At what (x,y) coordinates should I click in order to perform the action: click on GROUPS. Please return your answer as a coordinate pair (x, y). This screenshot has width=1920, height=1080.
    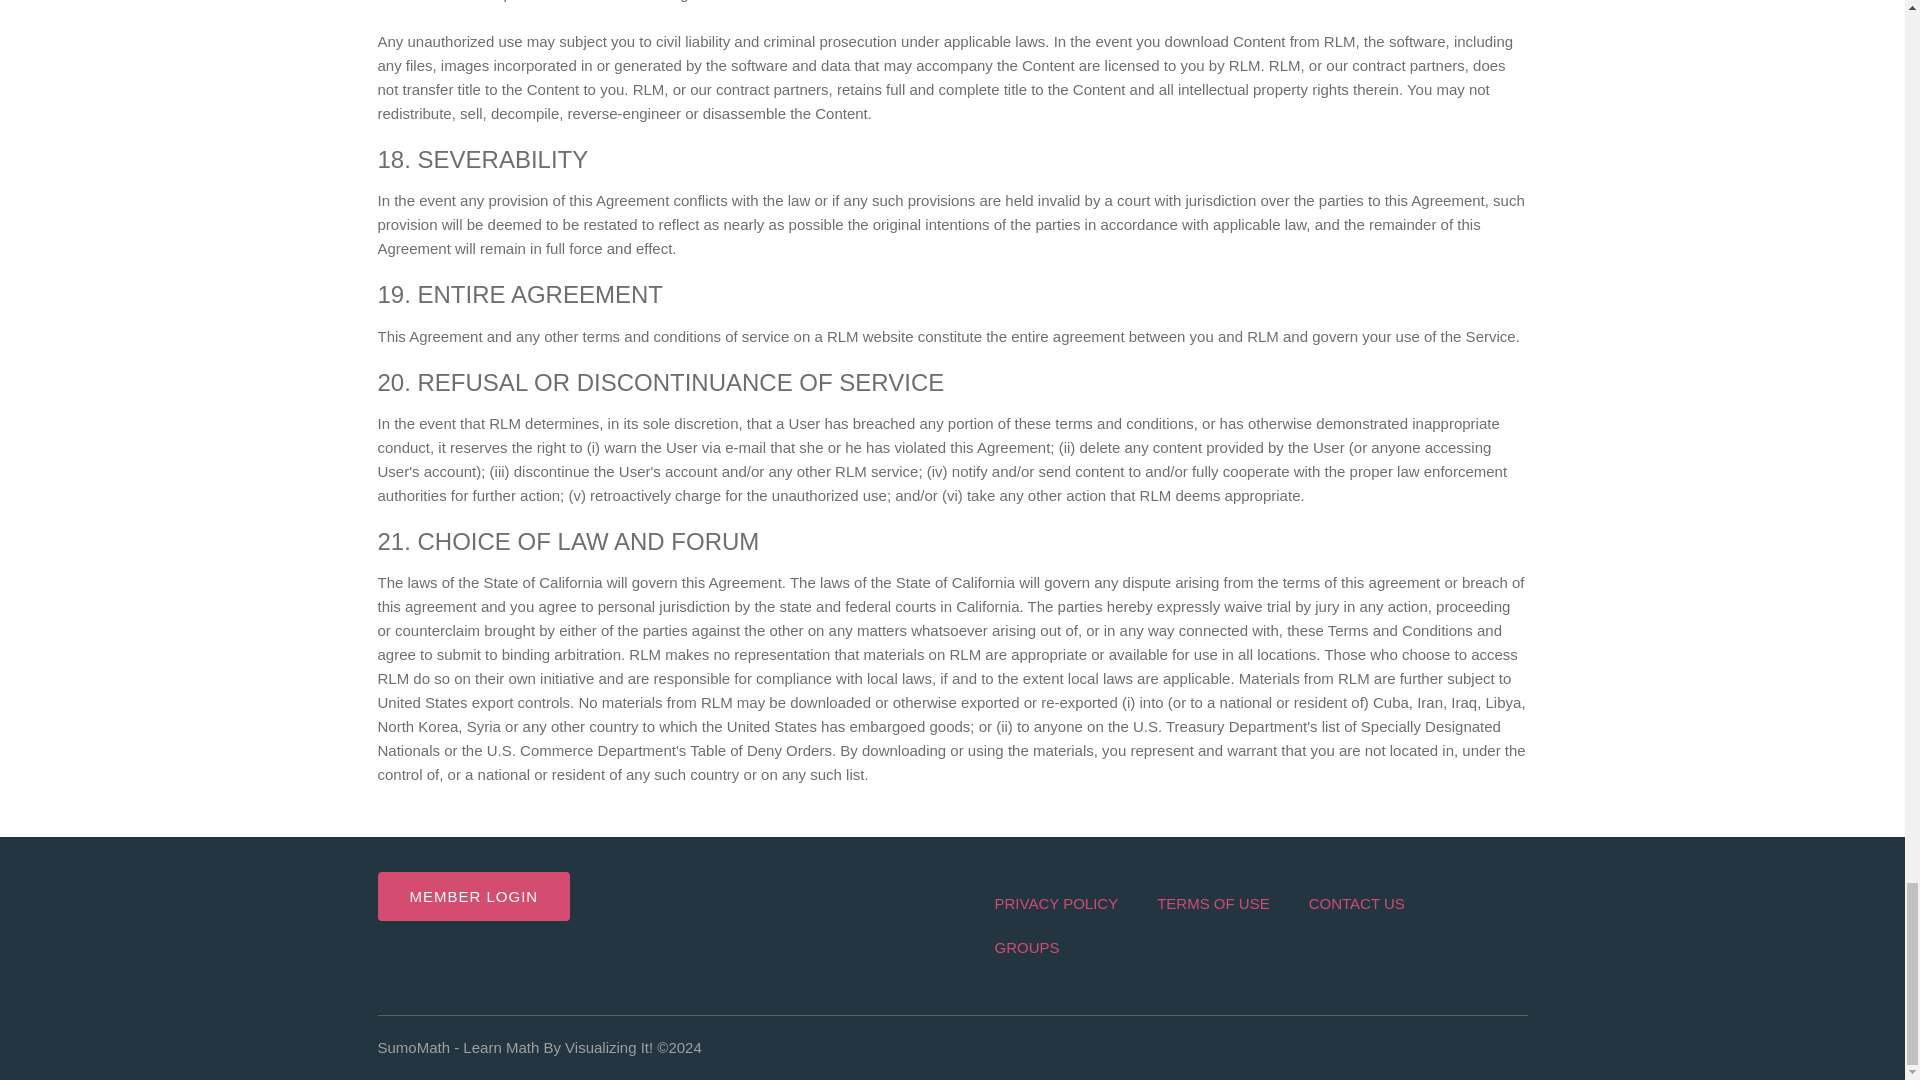
    Looking at the image, I should click on (1026, 947).